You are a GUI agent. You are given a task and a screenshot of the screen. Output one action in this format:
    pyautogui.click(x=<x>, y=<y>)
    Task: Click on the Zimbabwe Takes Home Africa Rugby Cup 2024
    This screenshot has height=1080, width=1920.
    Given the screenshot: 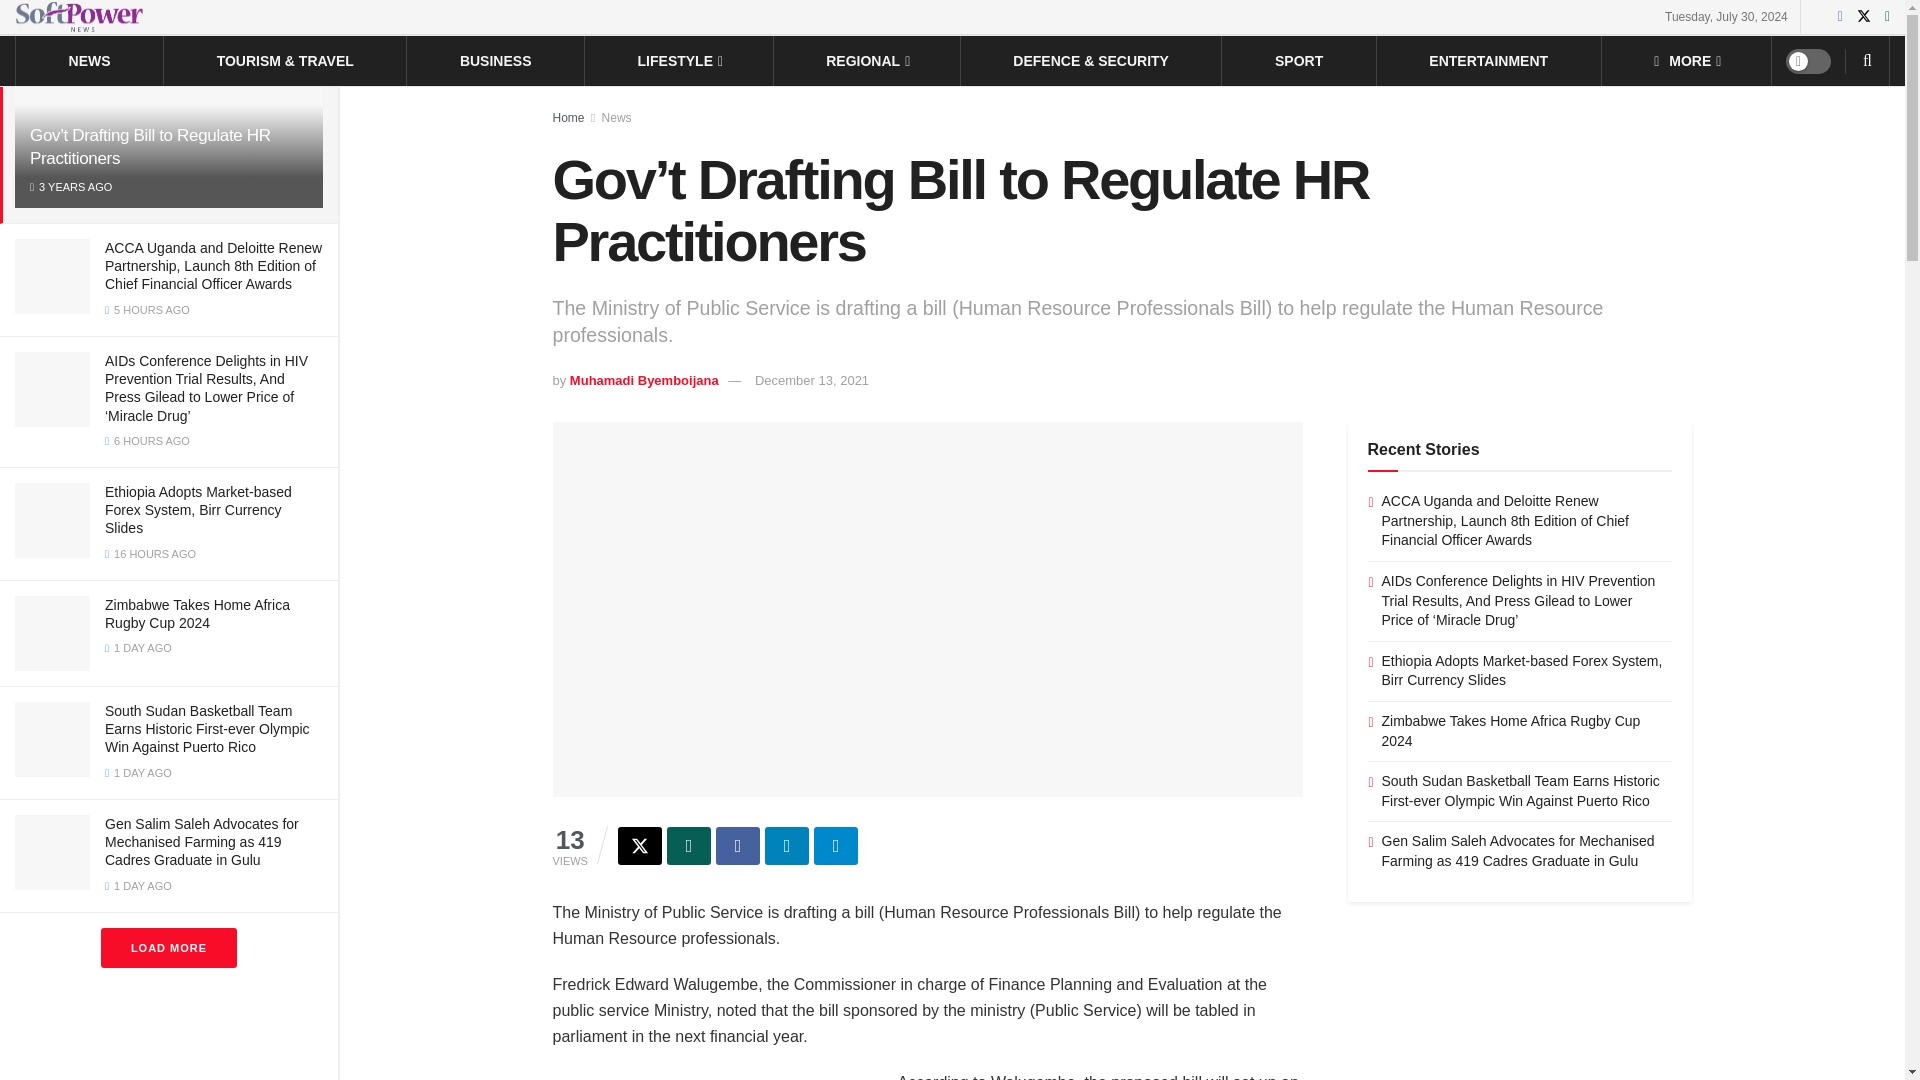 What is the action you would take?
    pyautogui.click(x=197, y=614)
    